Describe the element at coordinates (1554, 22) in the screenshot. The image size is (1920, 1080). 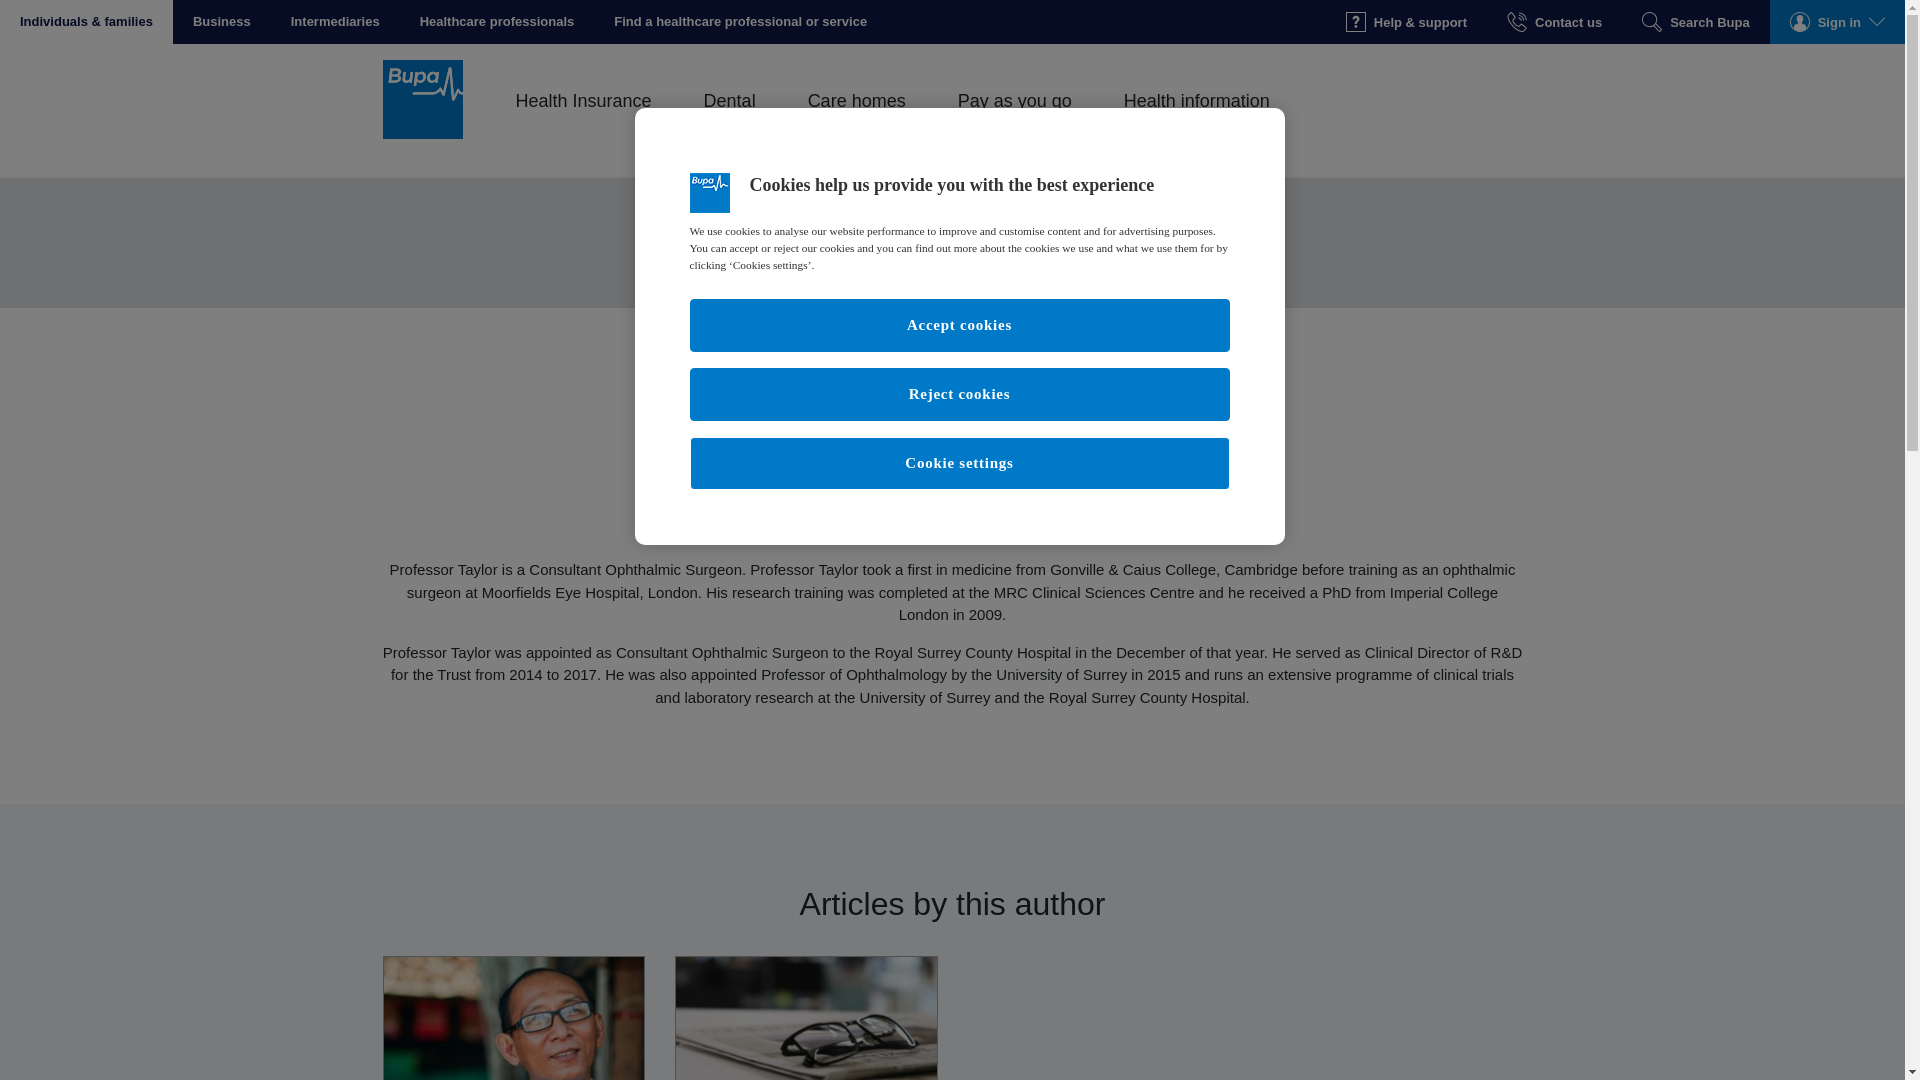
I see `Contact us` at that location.